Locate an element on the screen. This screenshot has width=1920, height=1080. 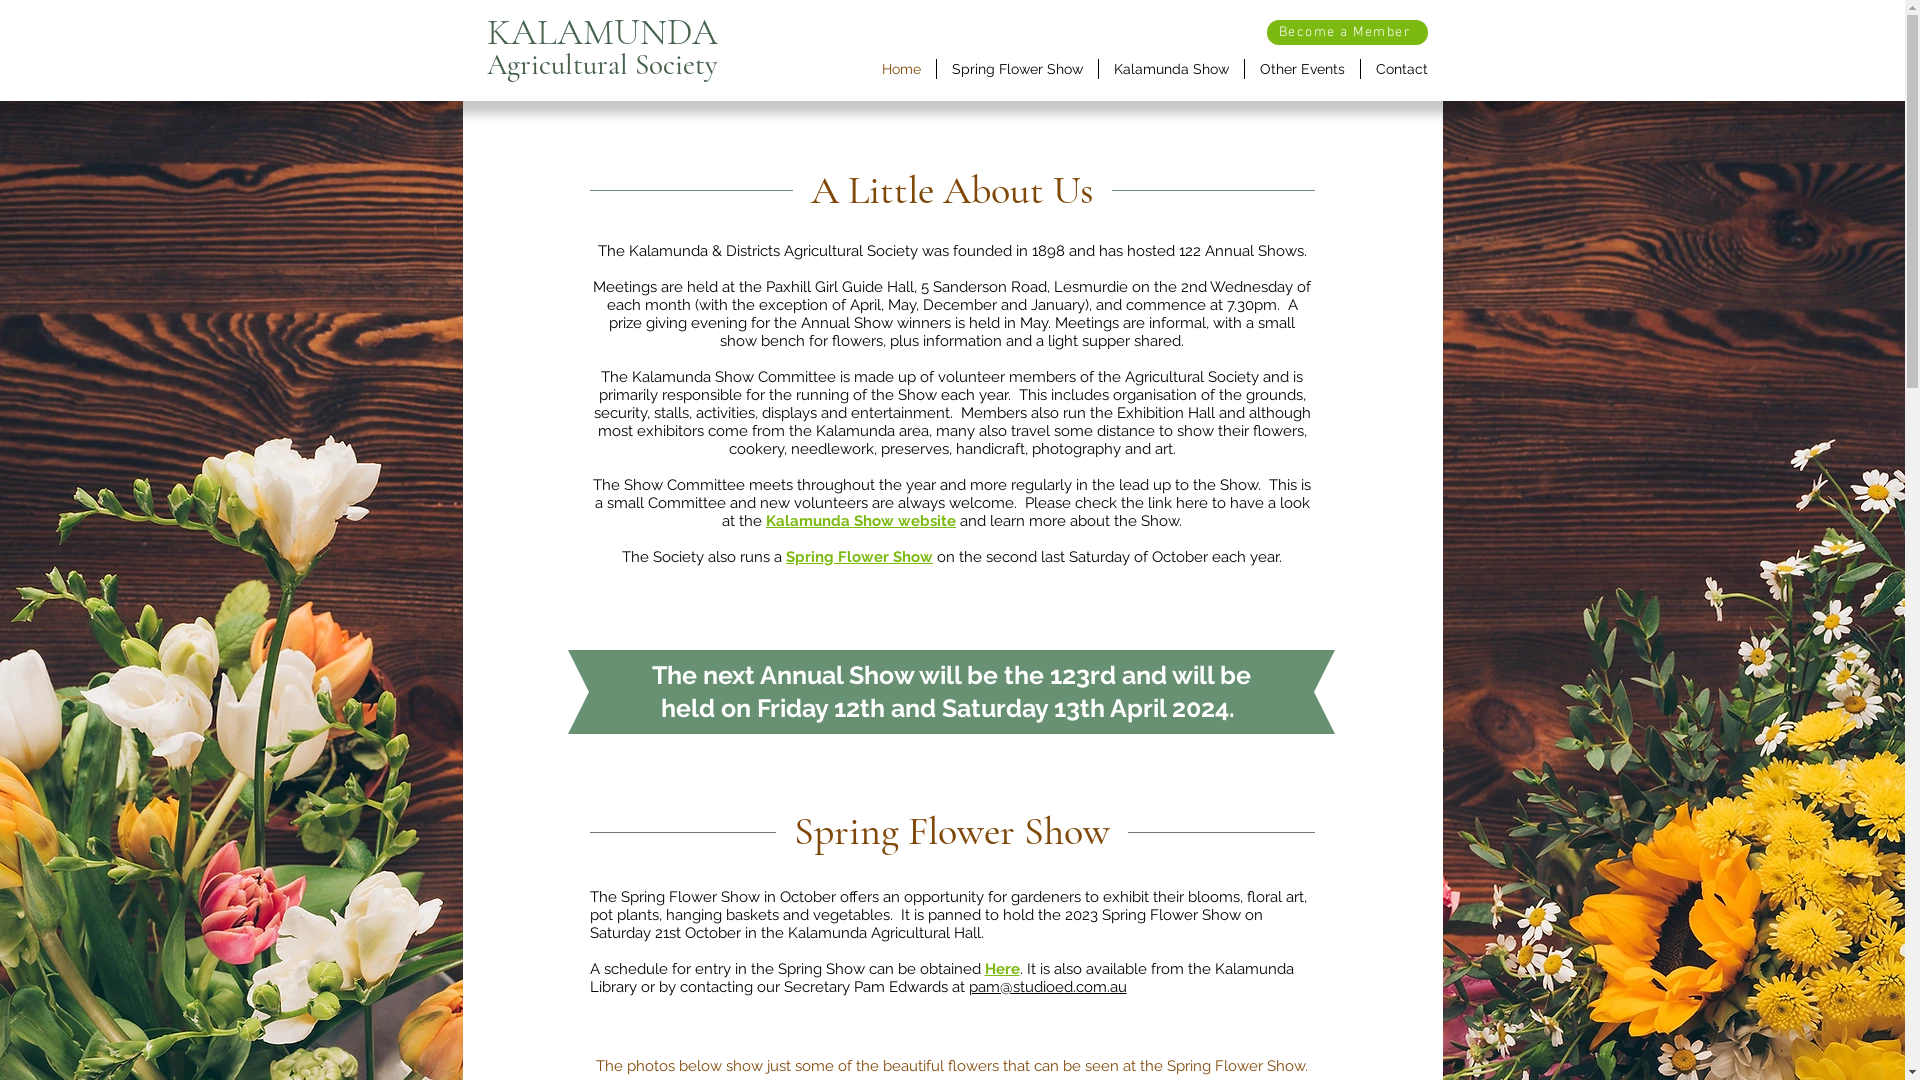
pam@studioed.com.au is located at coordinates (1047, 987).